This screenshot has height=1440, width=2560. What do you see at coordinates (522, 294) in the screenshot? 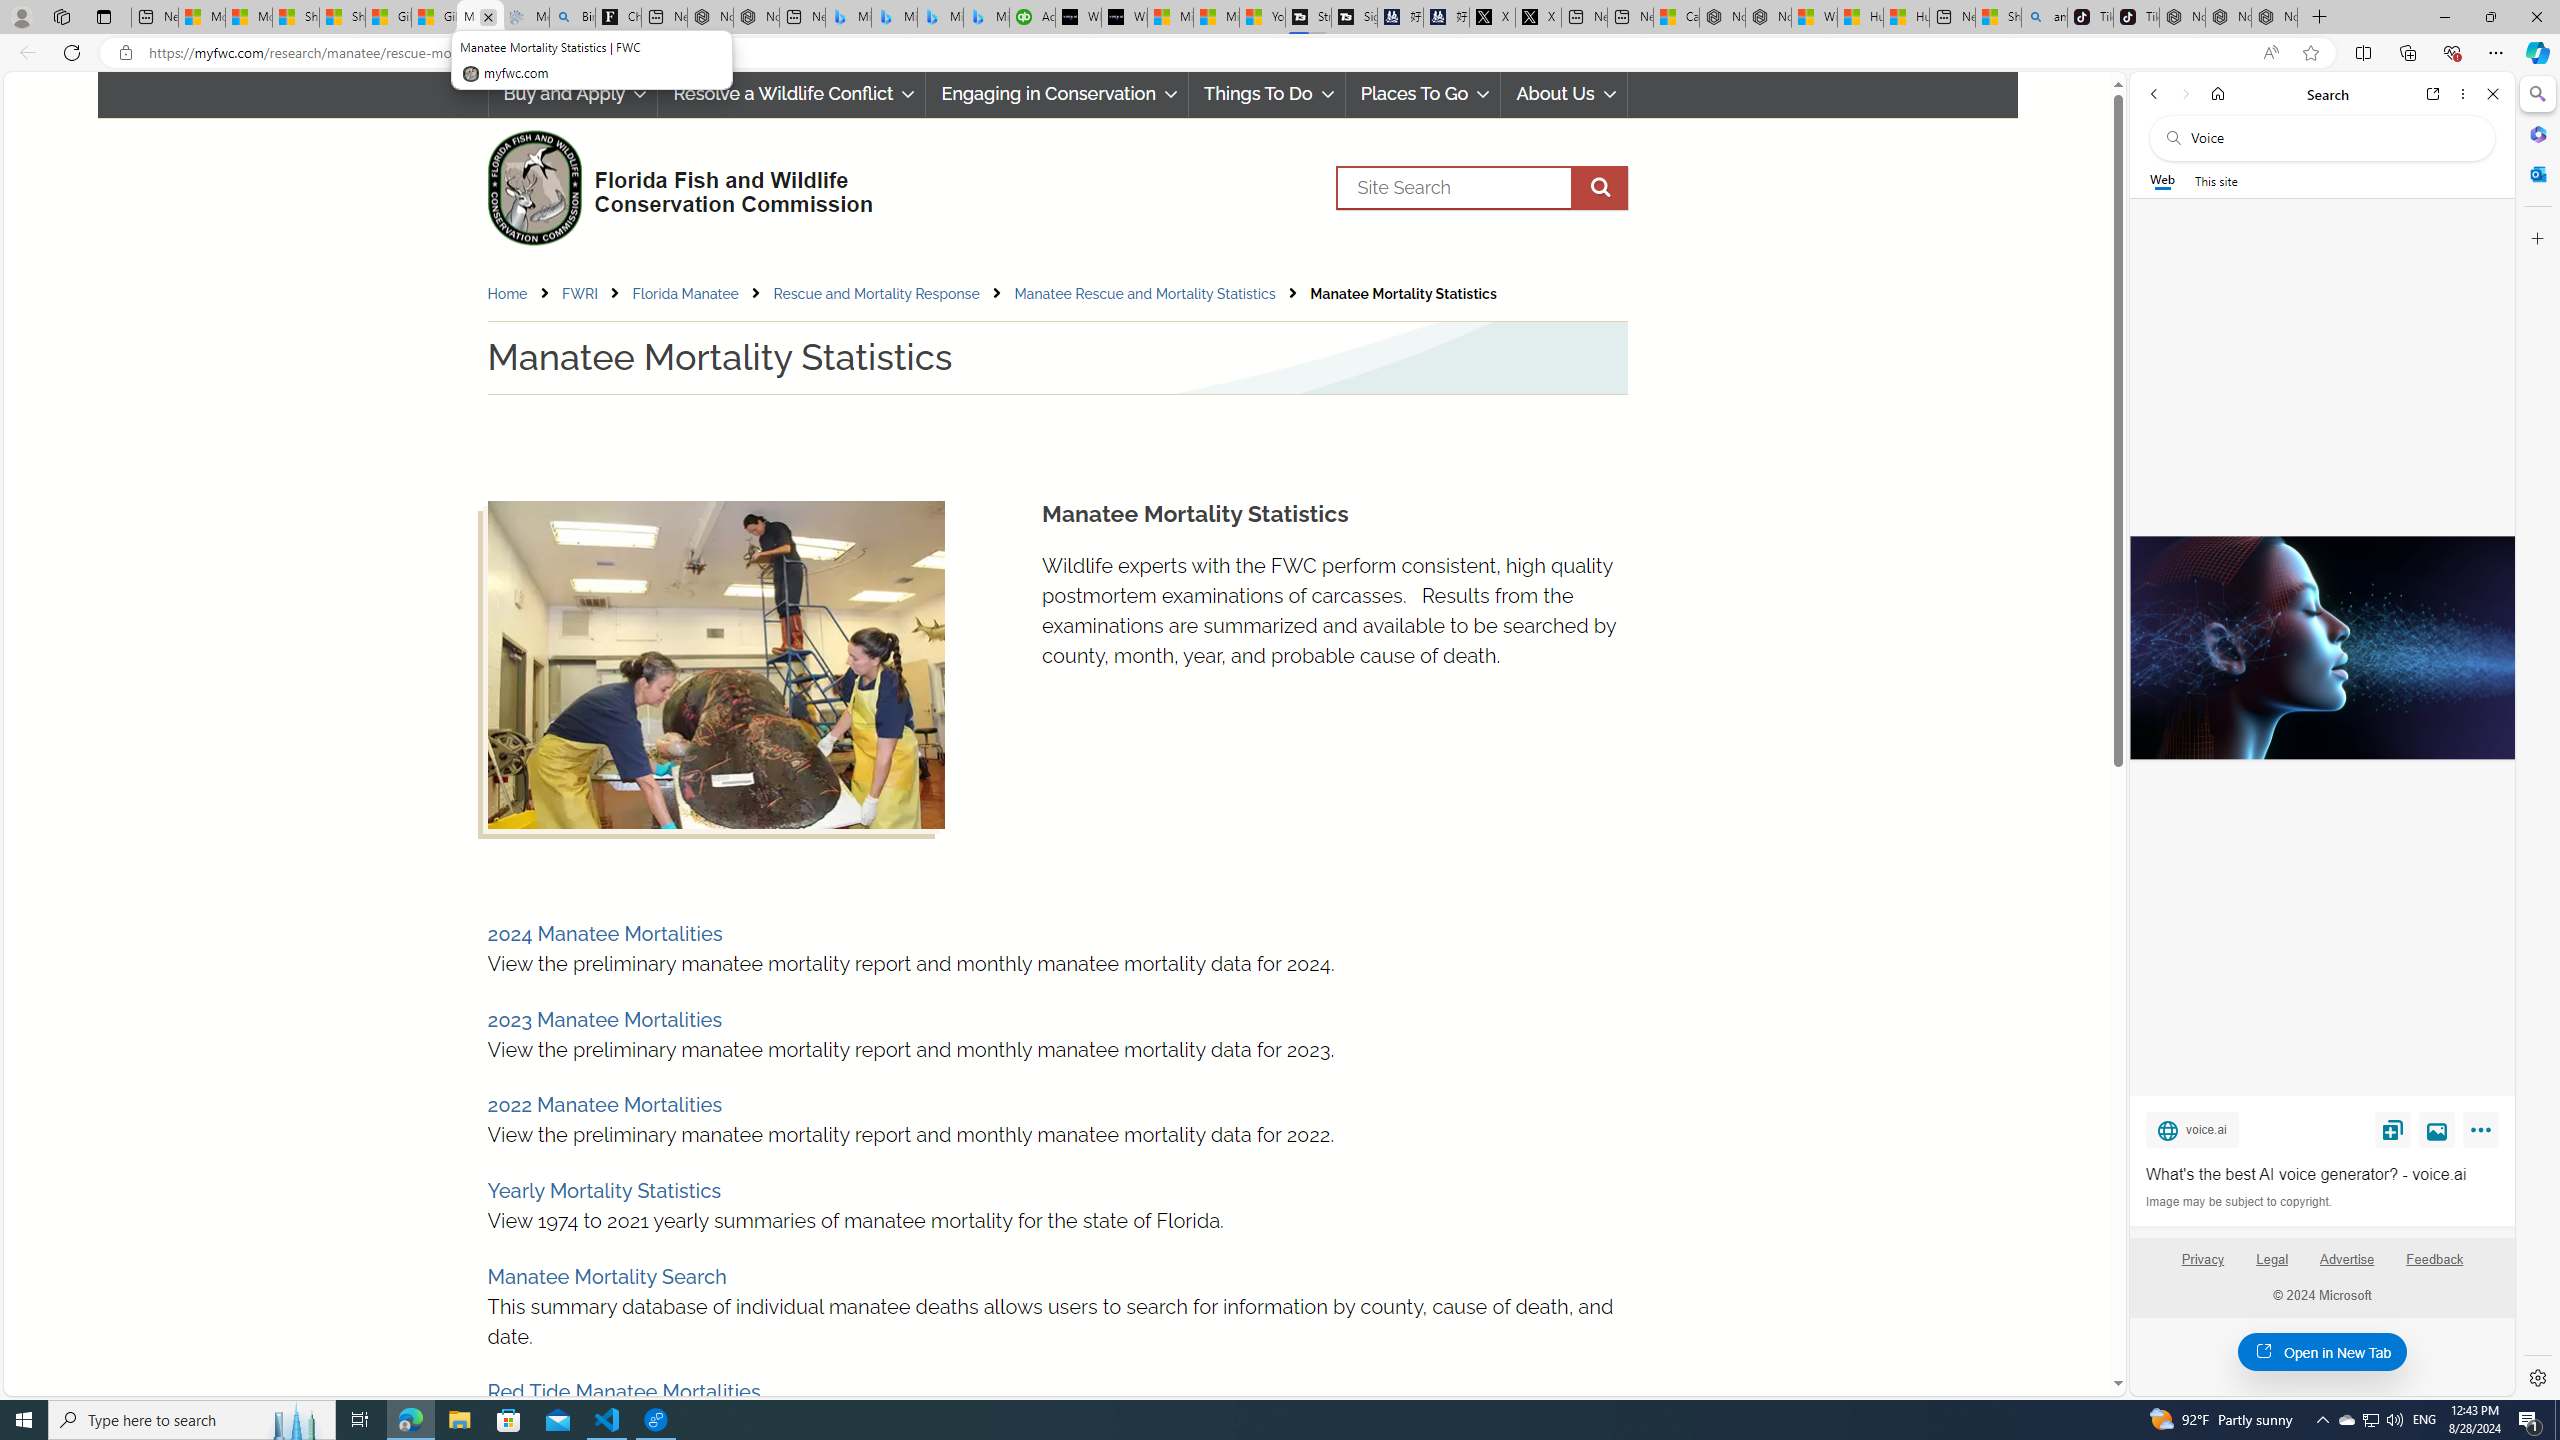
I see `Home` at bounding box center [522, 294].